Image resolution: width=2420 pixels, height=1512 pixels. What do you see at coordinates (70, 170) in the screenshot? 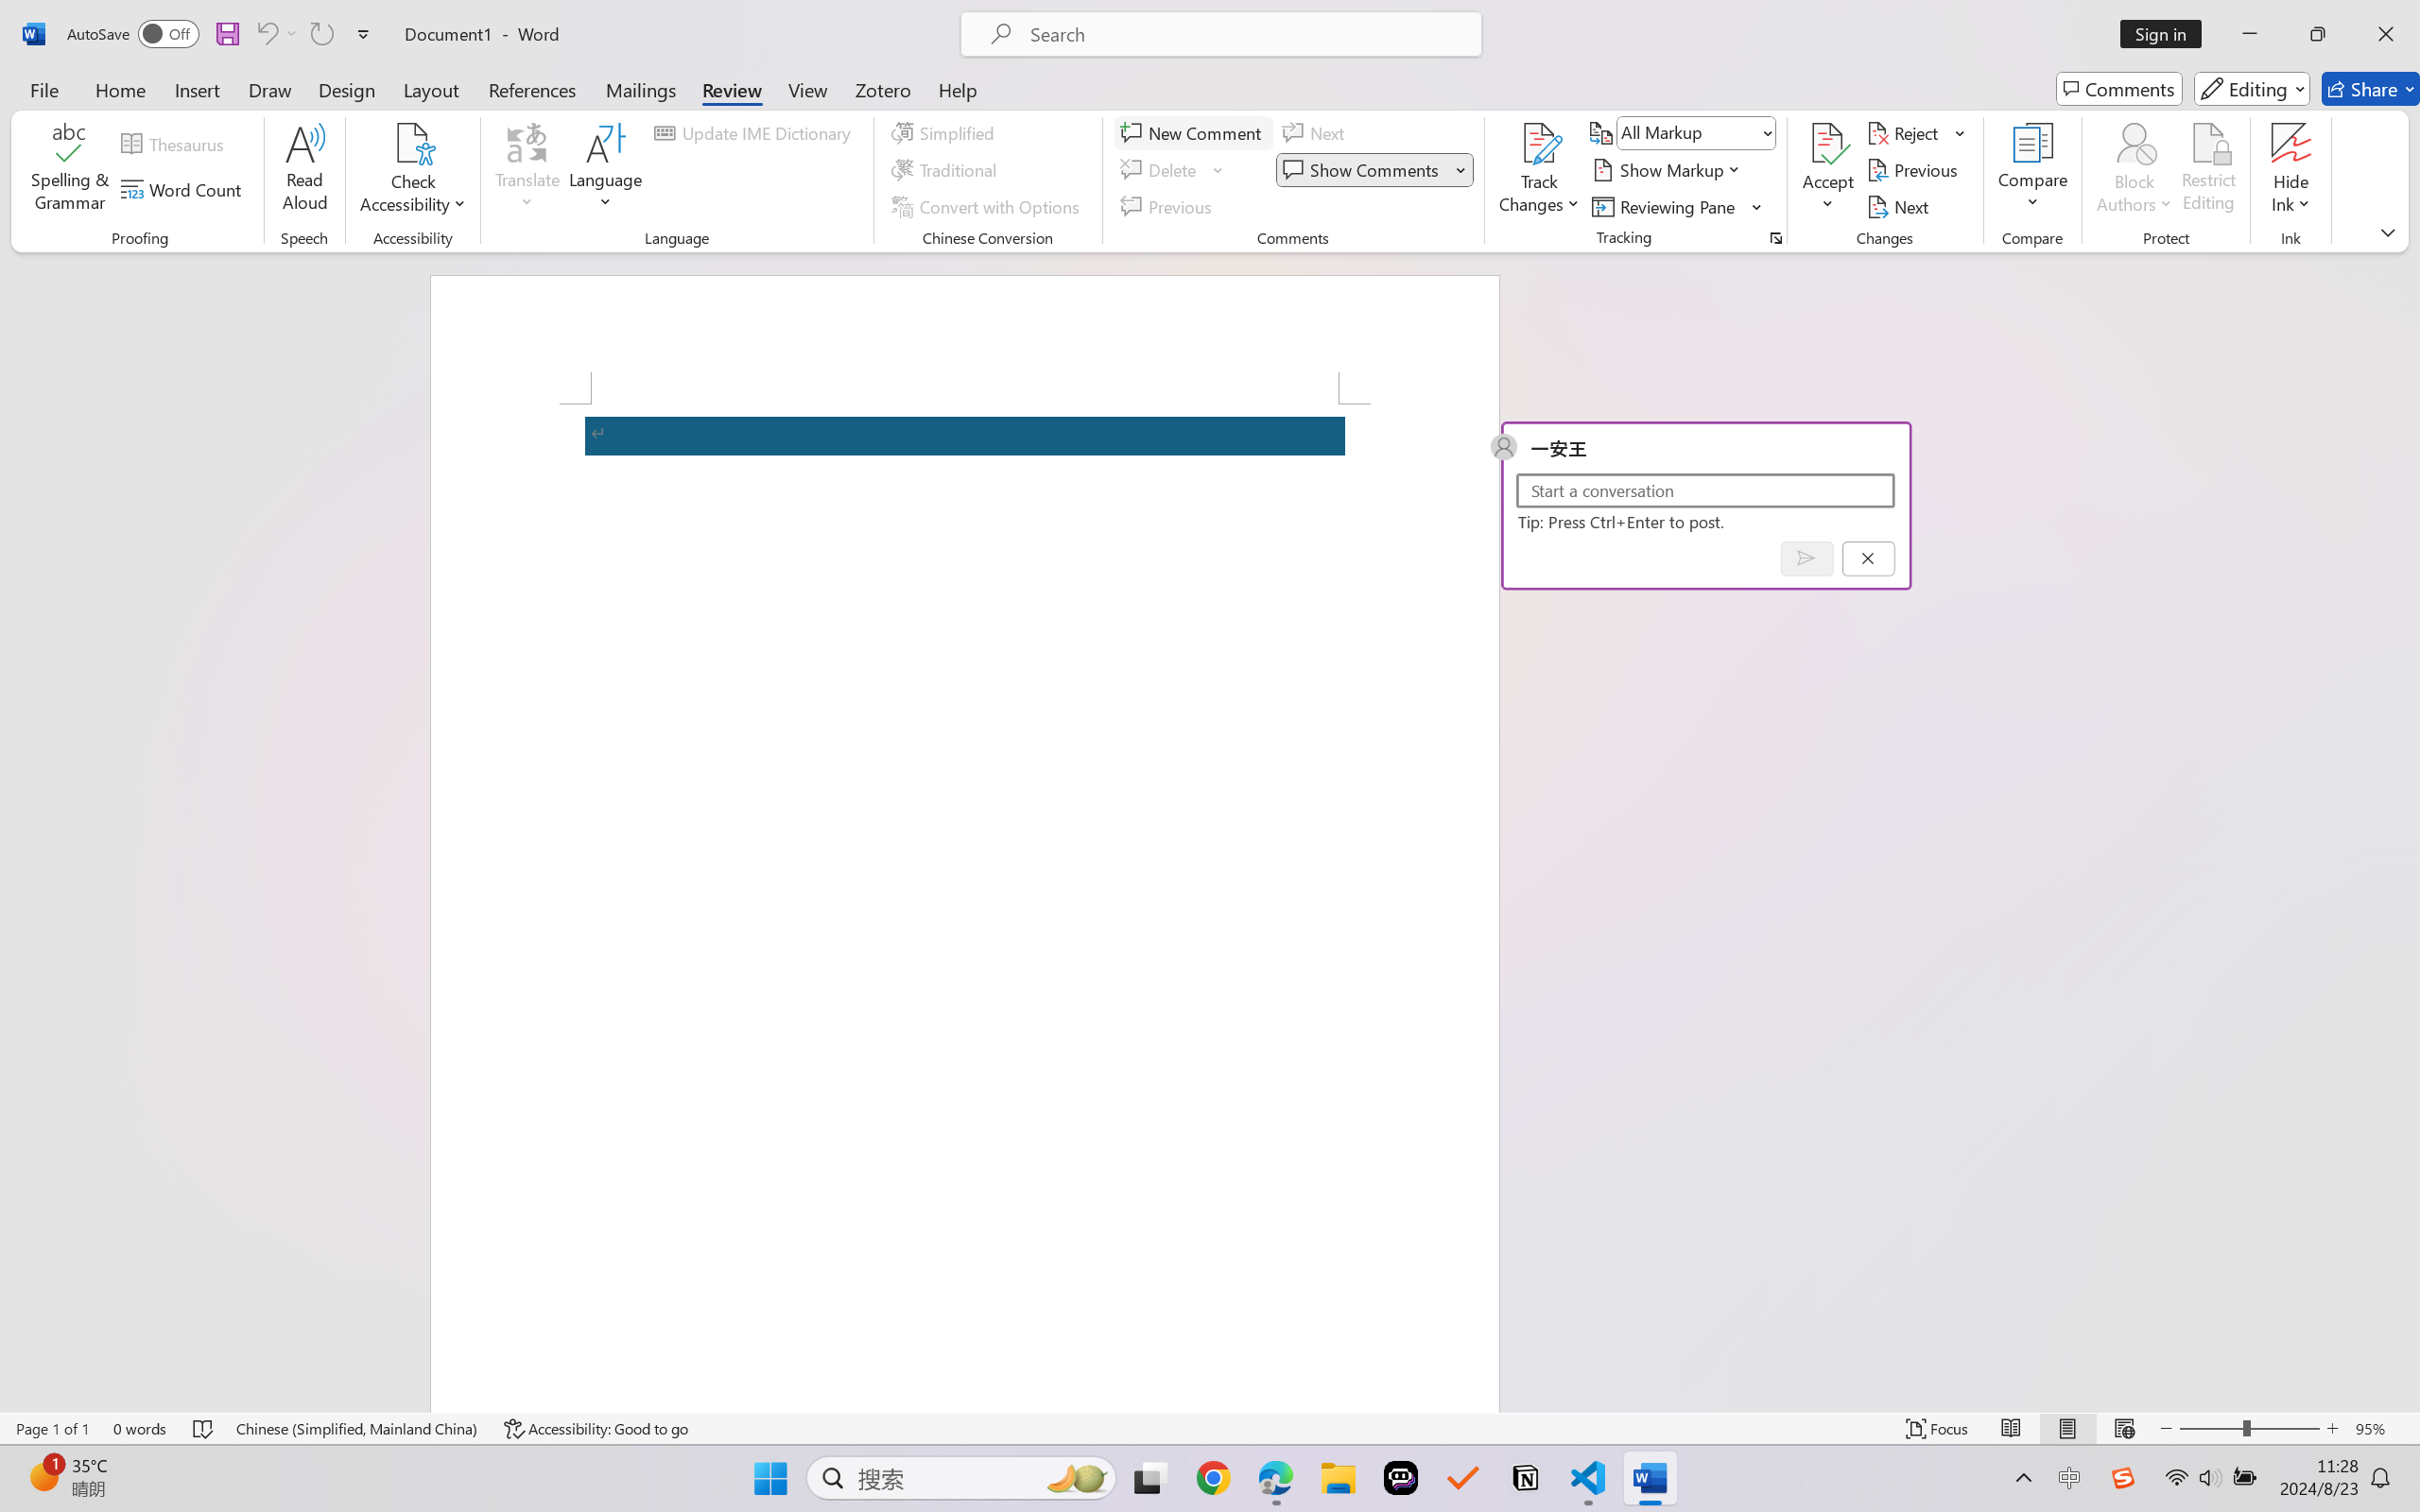
I see `Spelling & Grammar` at bounding box center [70, 170].